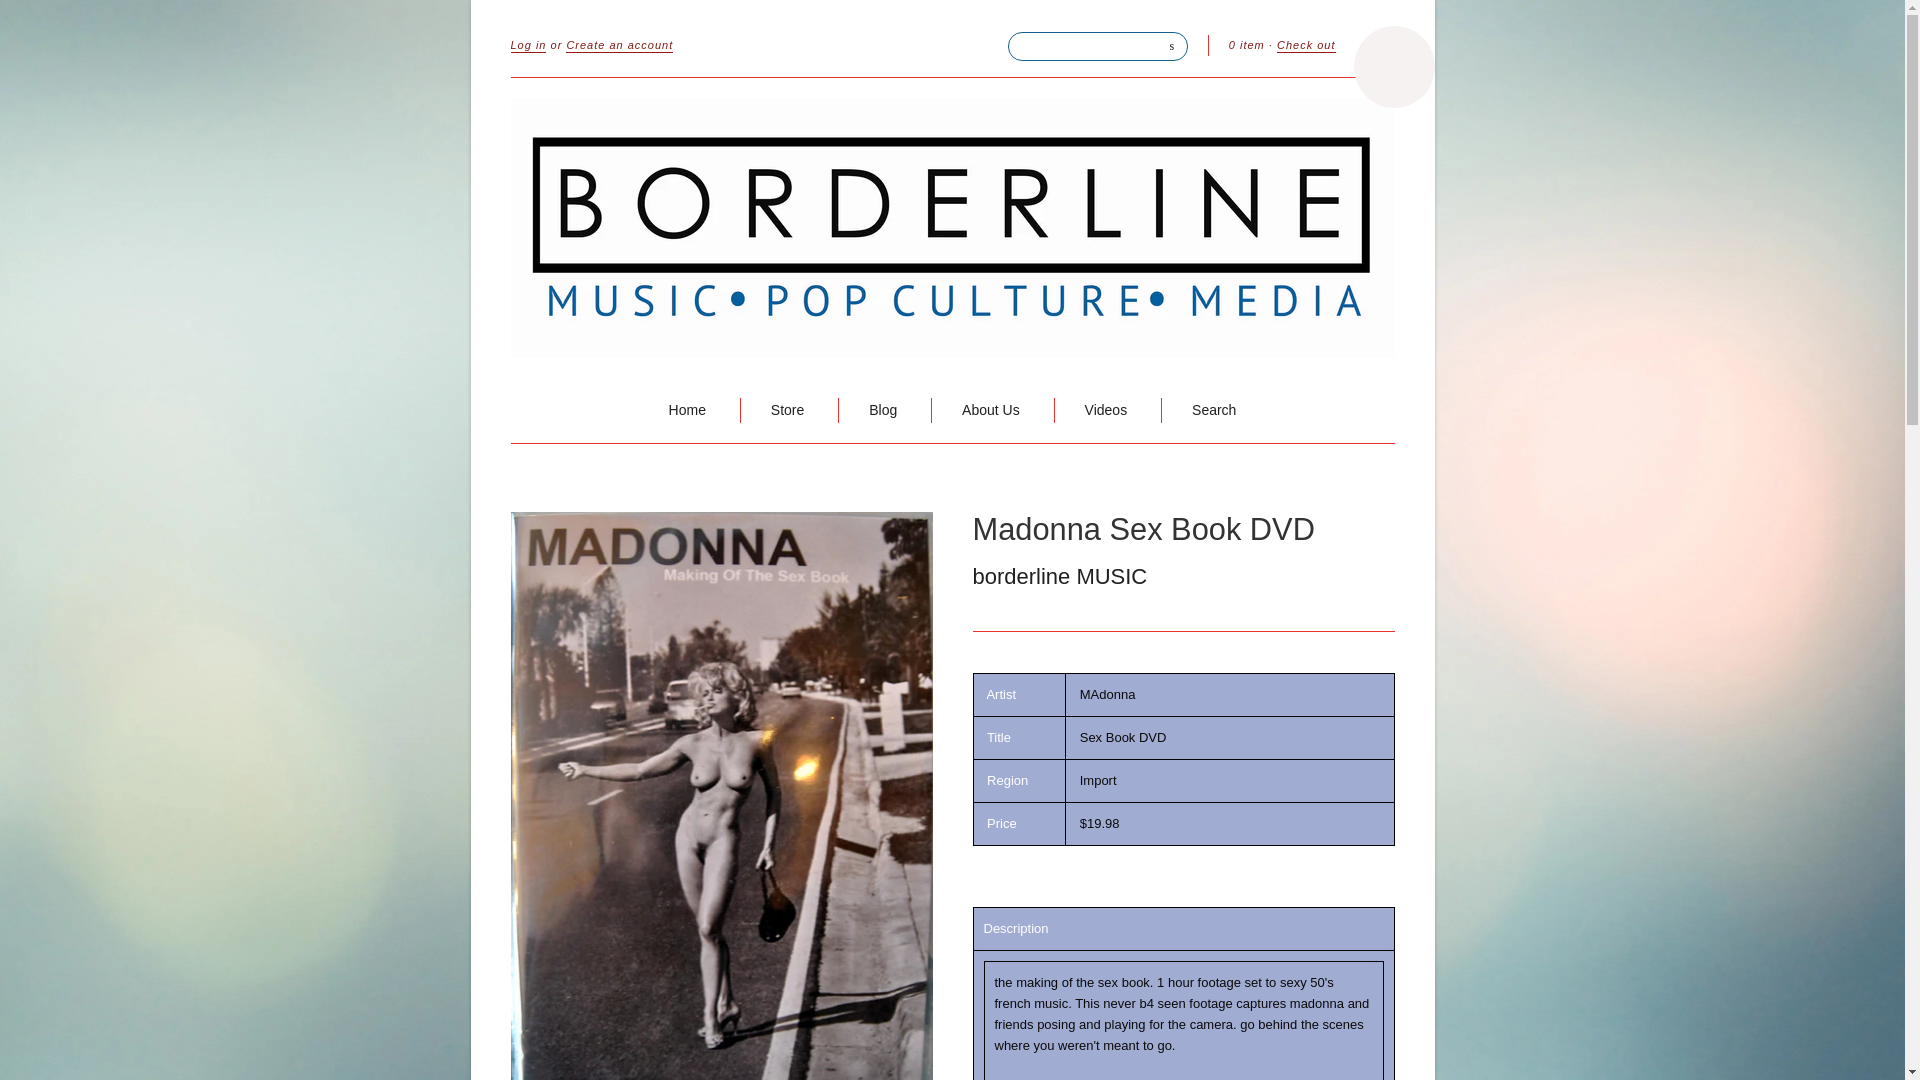 The image size is (1920, 1080). I want to click on Create an account, so click(620, 45).